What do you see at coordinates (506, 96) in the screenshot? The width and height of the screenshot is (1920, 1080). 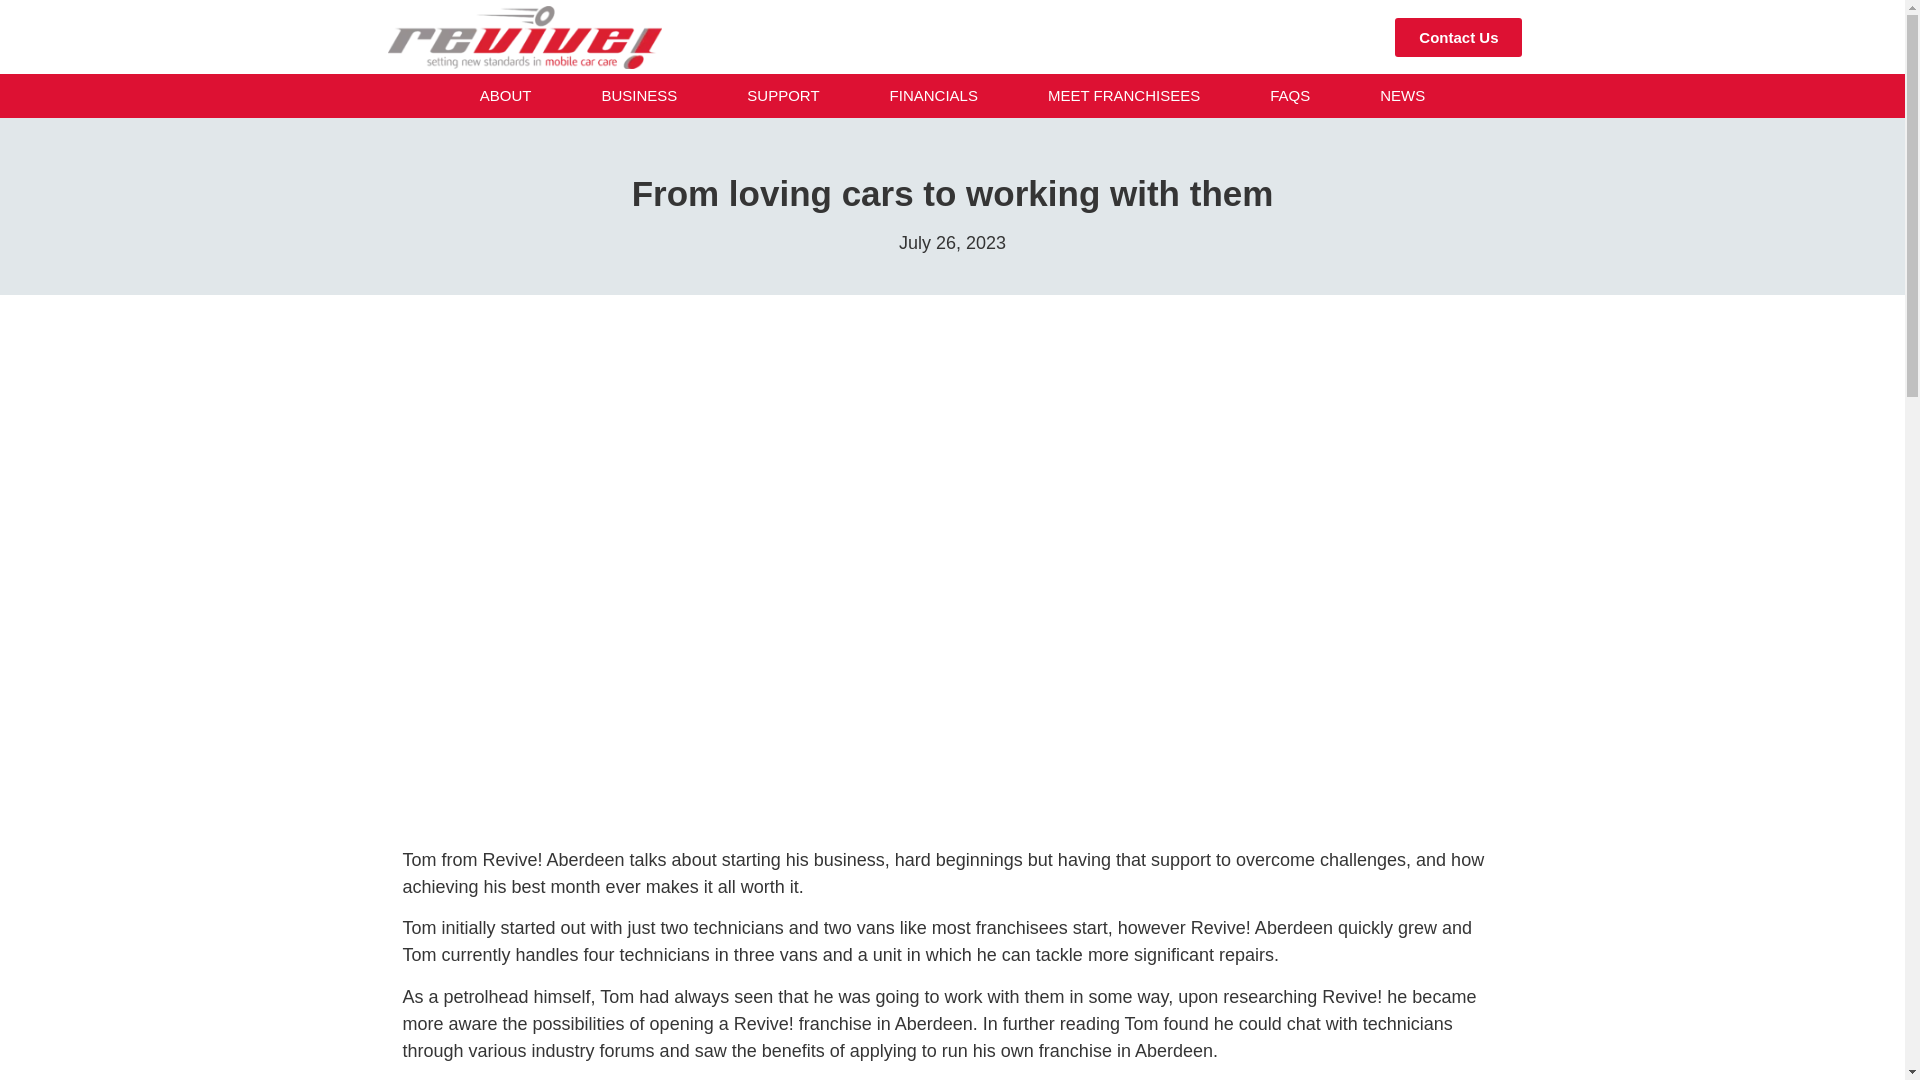 I see `ABOUT` at bounding box center [506, 96].